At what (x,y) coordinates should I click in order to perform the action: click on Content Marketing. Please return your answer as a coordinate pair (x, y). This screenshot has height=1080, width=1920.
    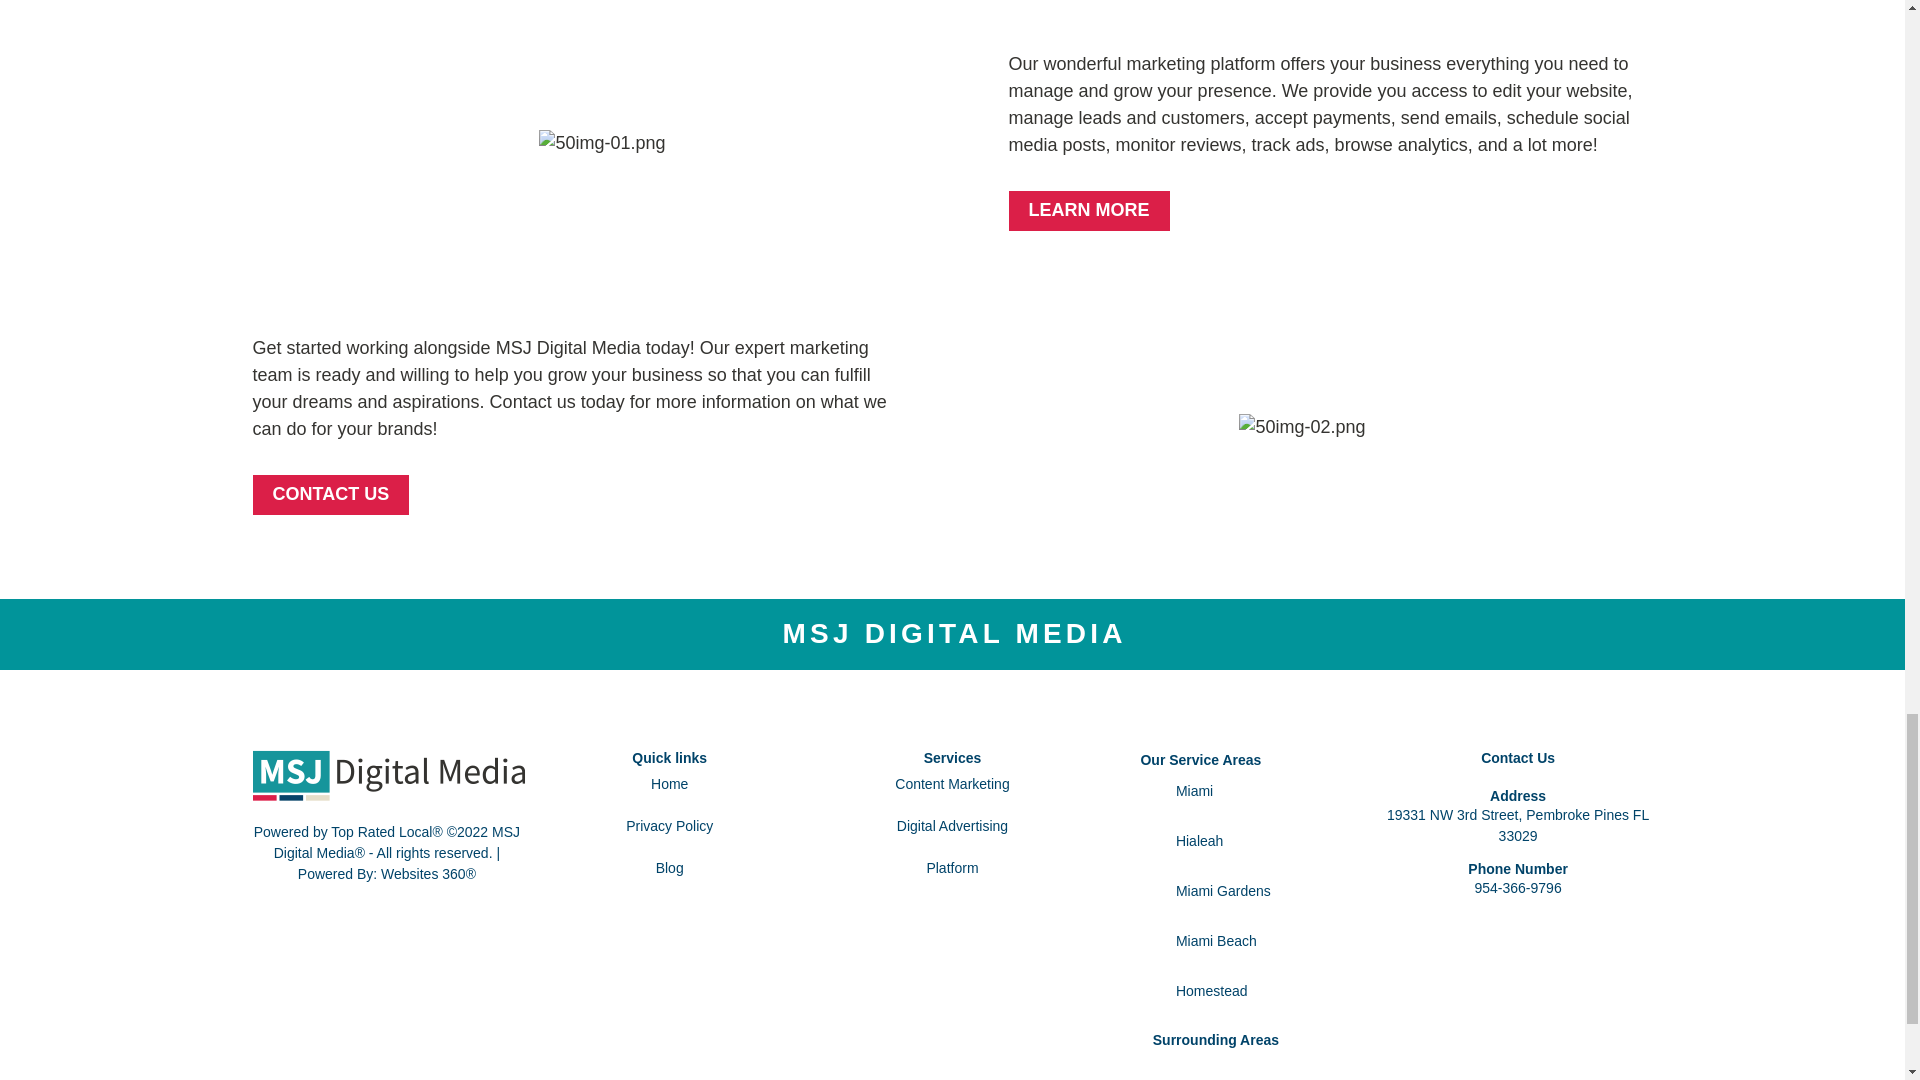
    Looking at the image, I should click on (952, 784).